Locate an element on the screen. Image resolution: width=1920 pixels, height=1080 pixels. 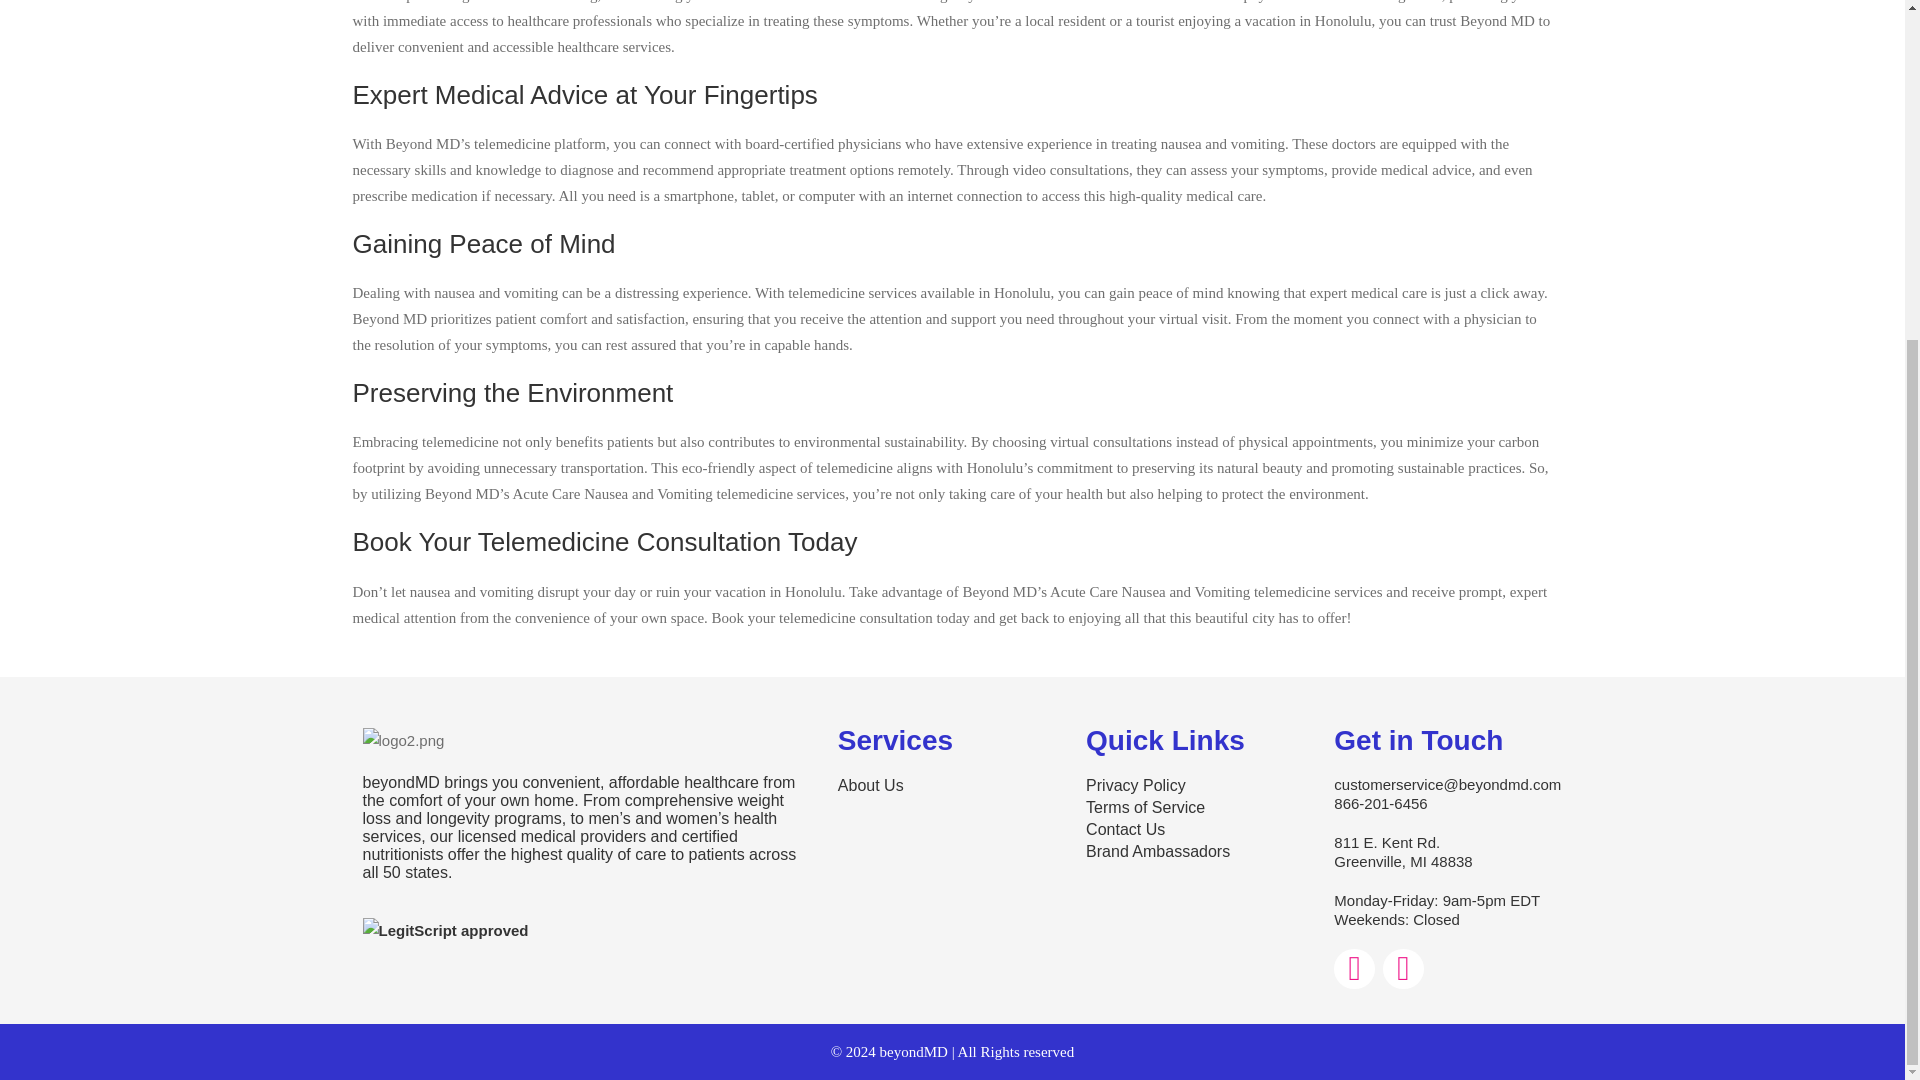
Contact Us is located at coordinates (1190, 830).